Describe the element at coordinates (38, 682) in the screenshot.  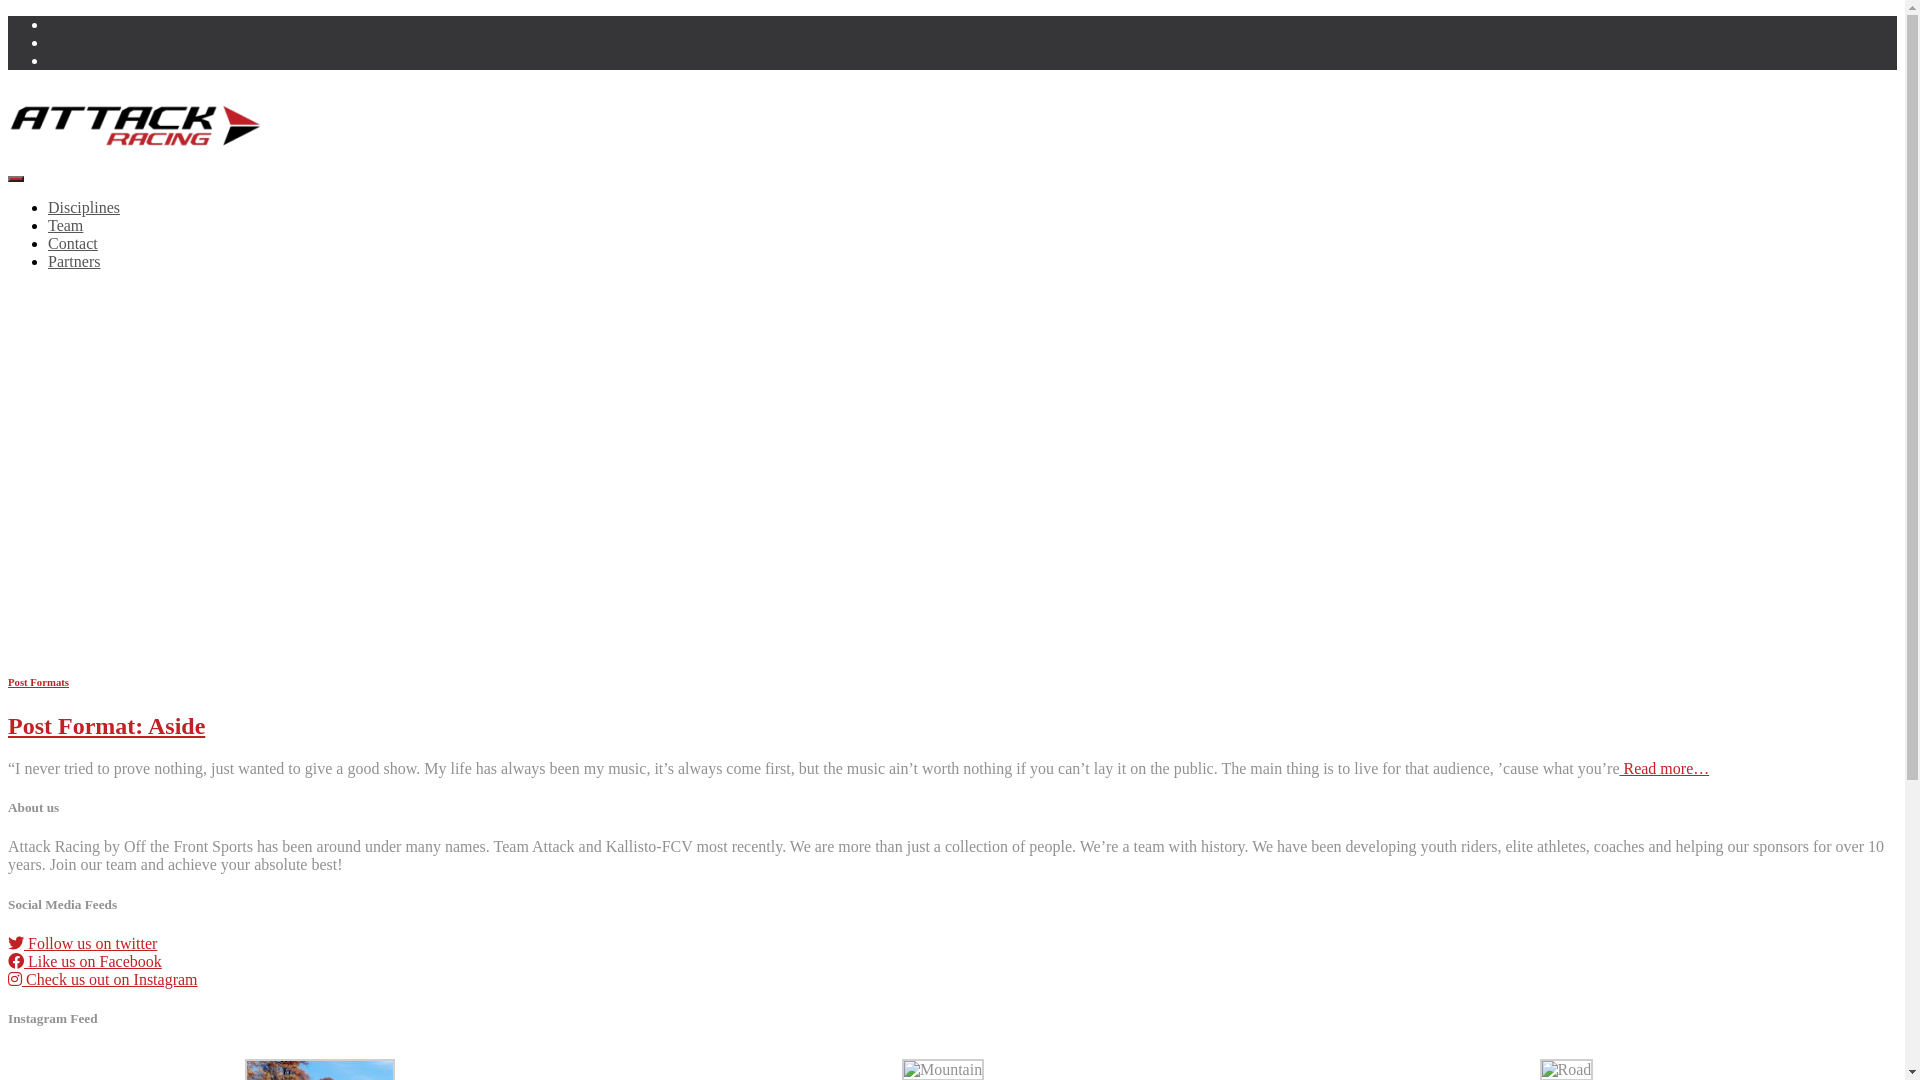
I see `Post Formats` at that location.